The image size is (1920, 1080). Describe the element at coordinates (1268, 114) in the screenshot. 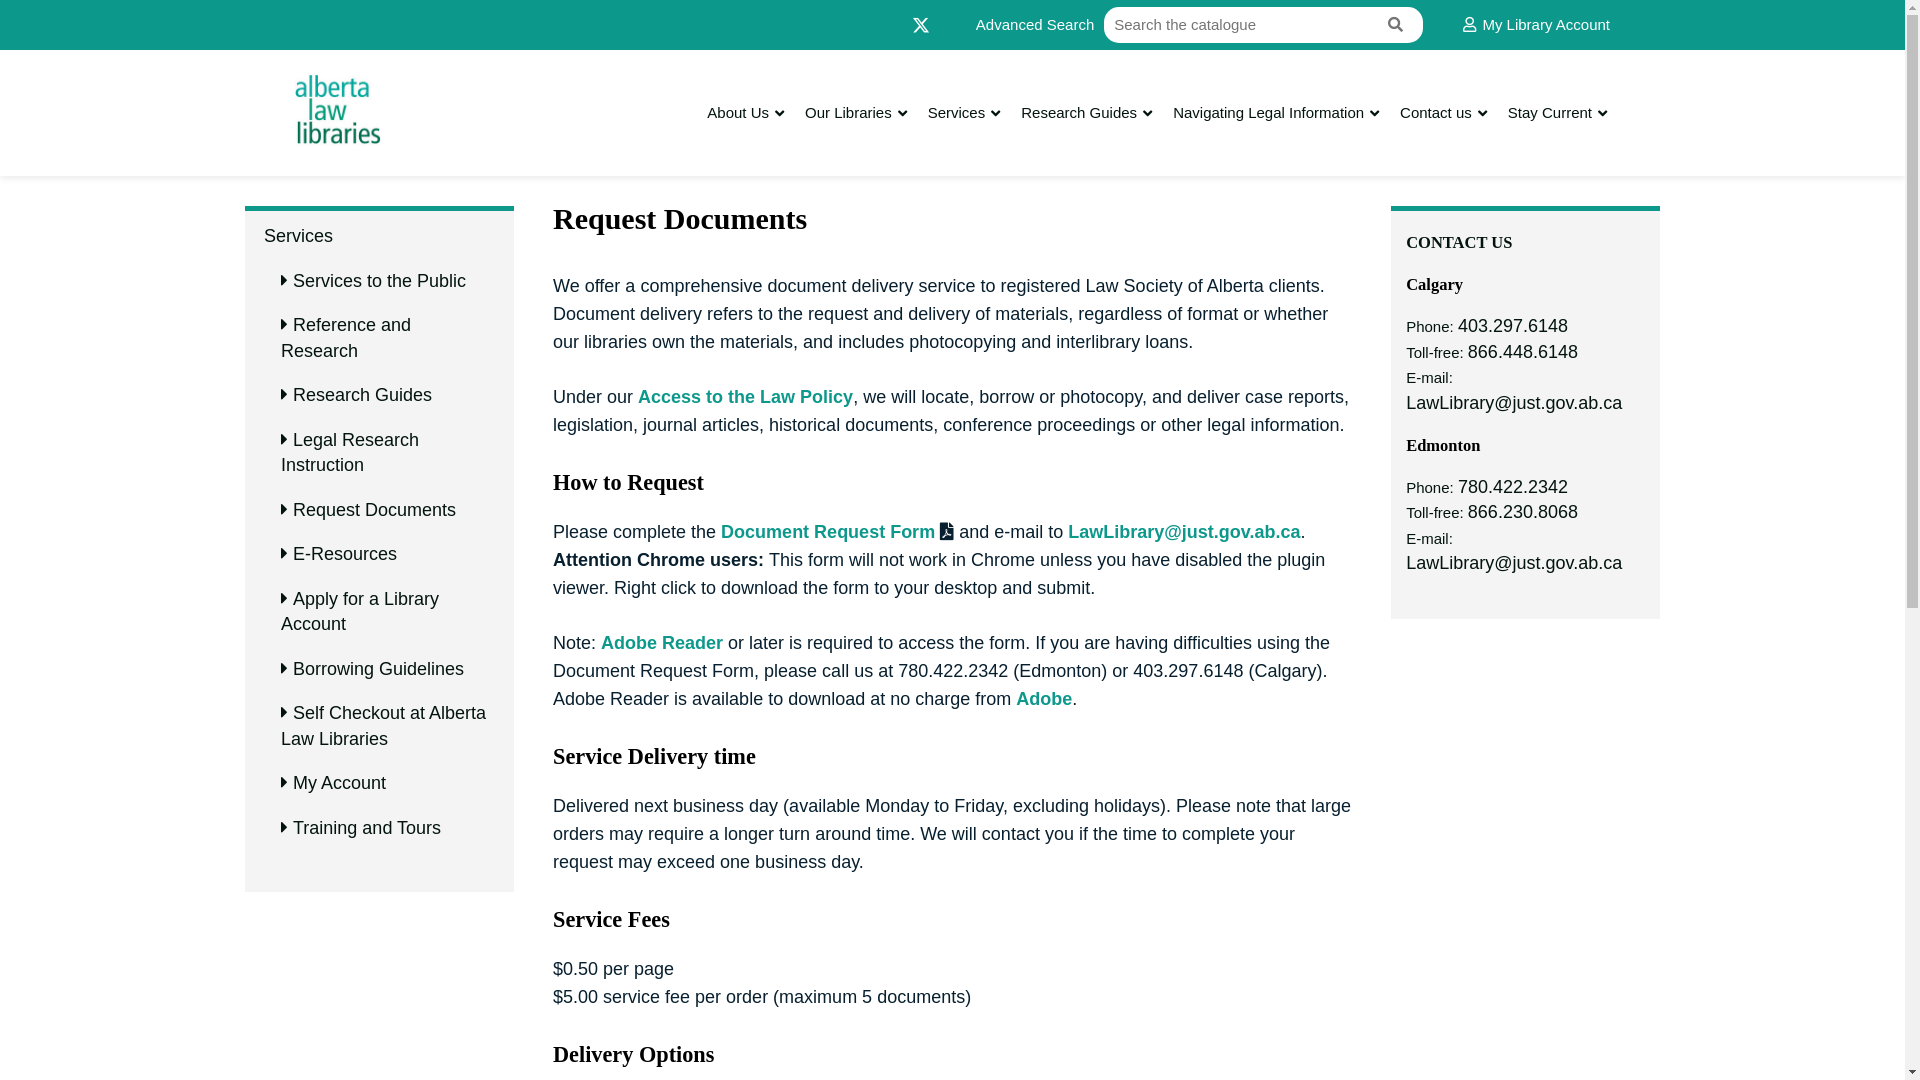

I see `Navigating Legal Information` at that location.